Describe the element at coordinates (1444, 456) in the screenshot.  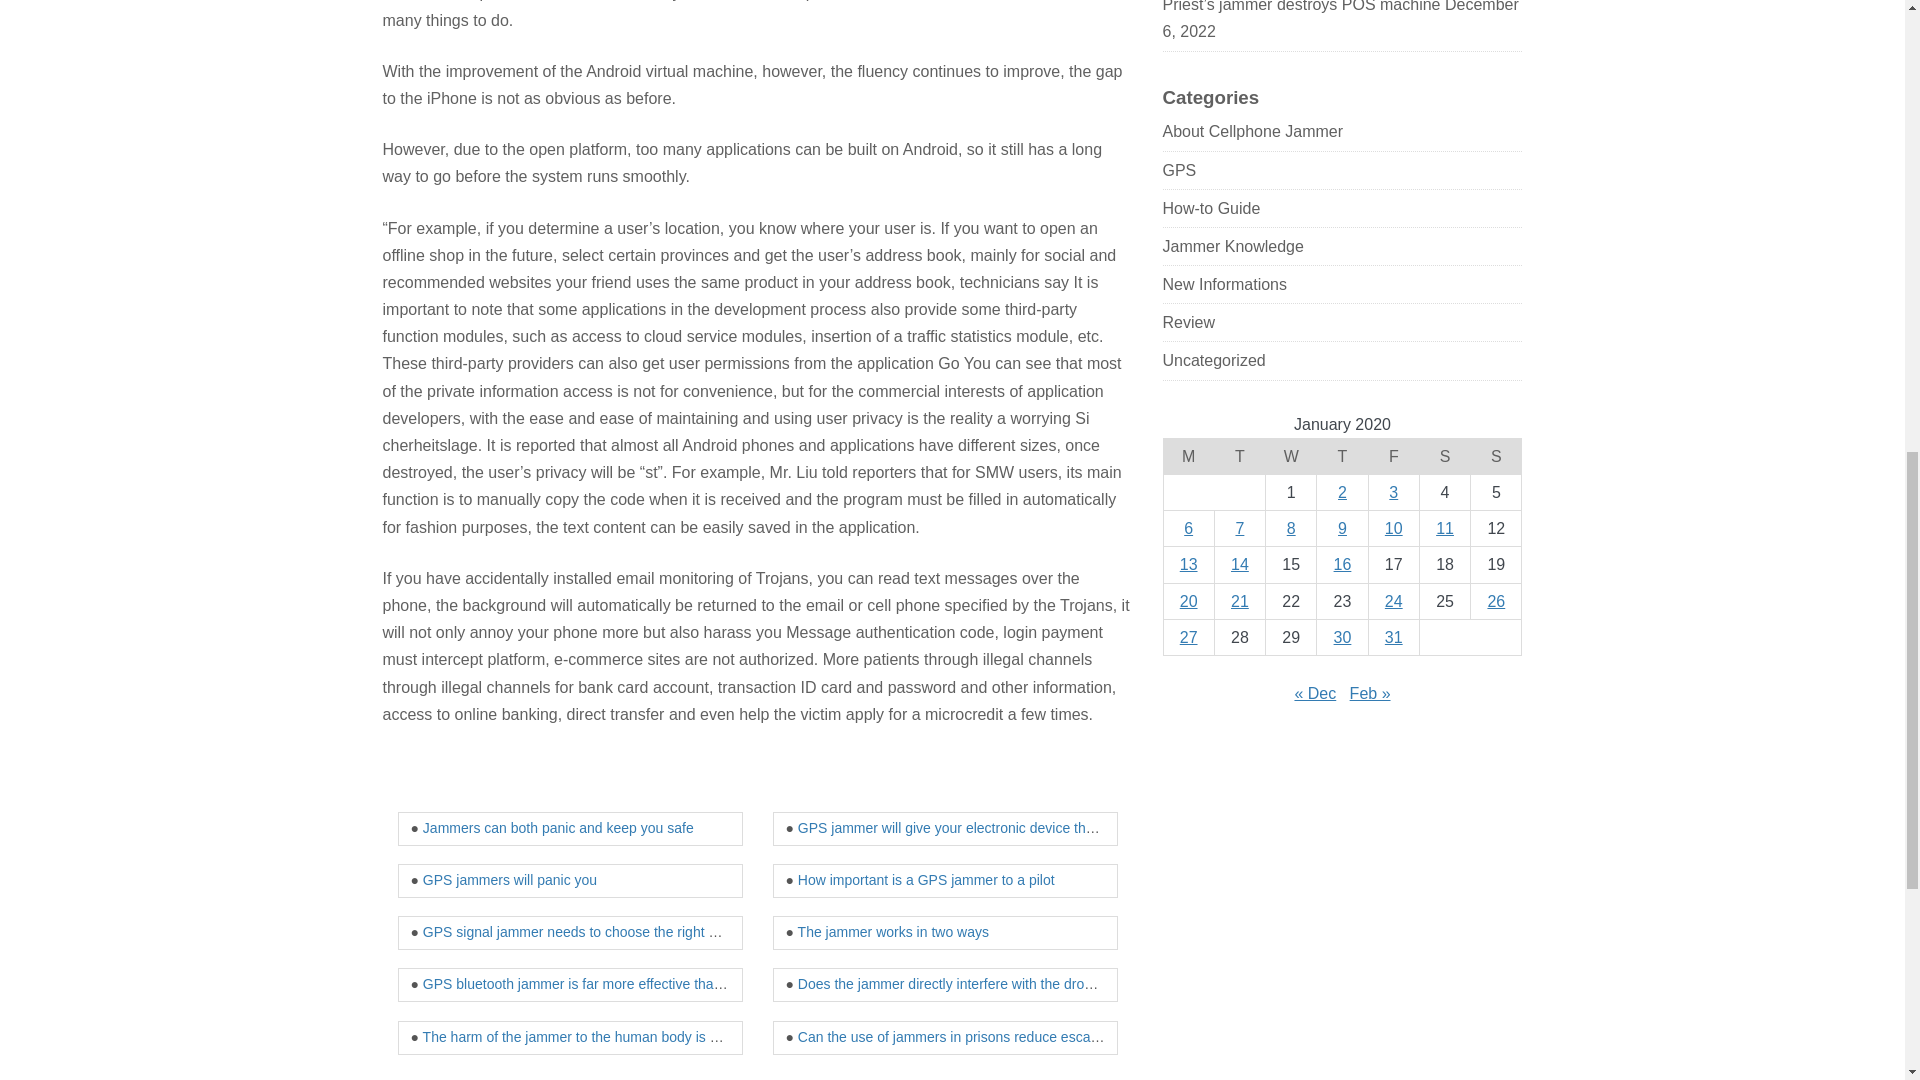
I see `Saturday` at that location.